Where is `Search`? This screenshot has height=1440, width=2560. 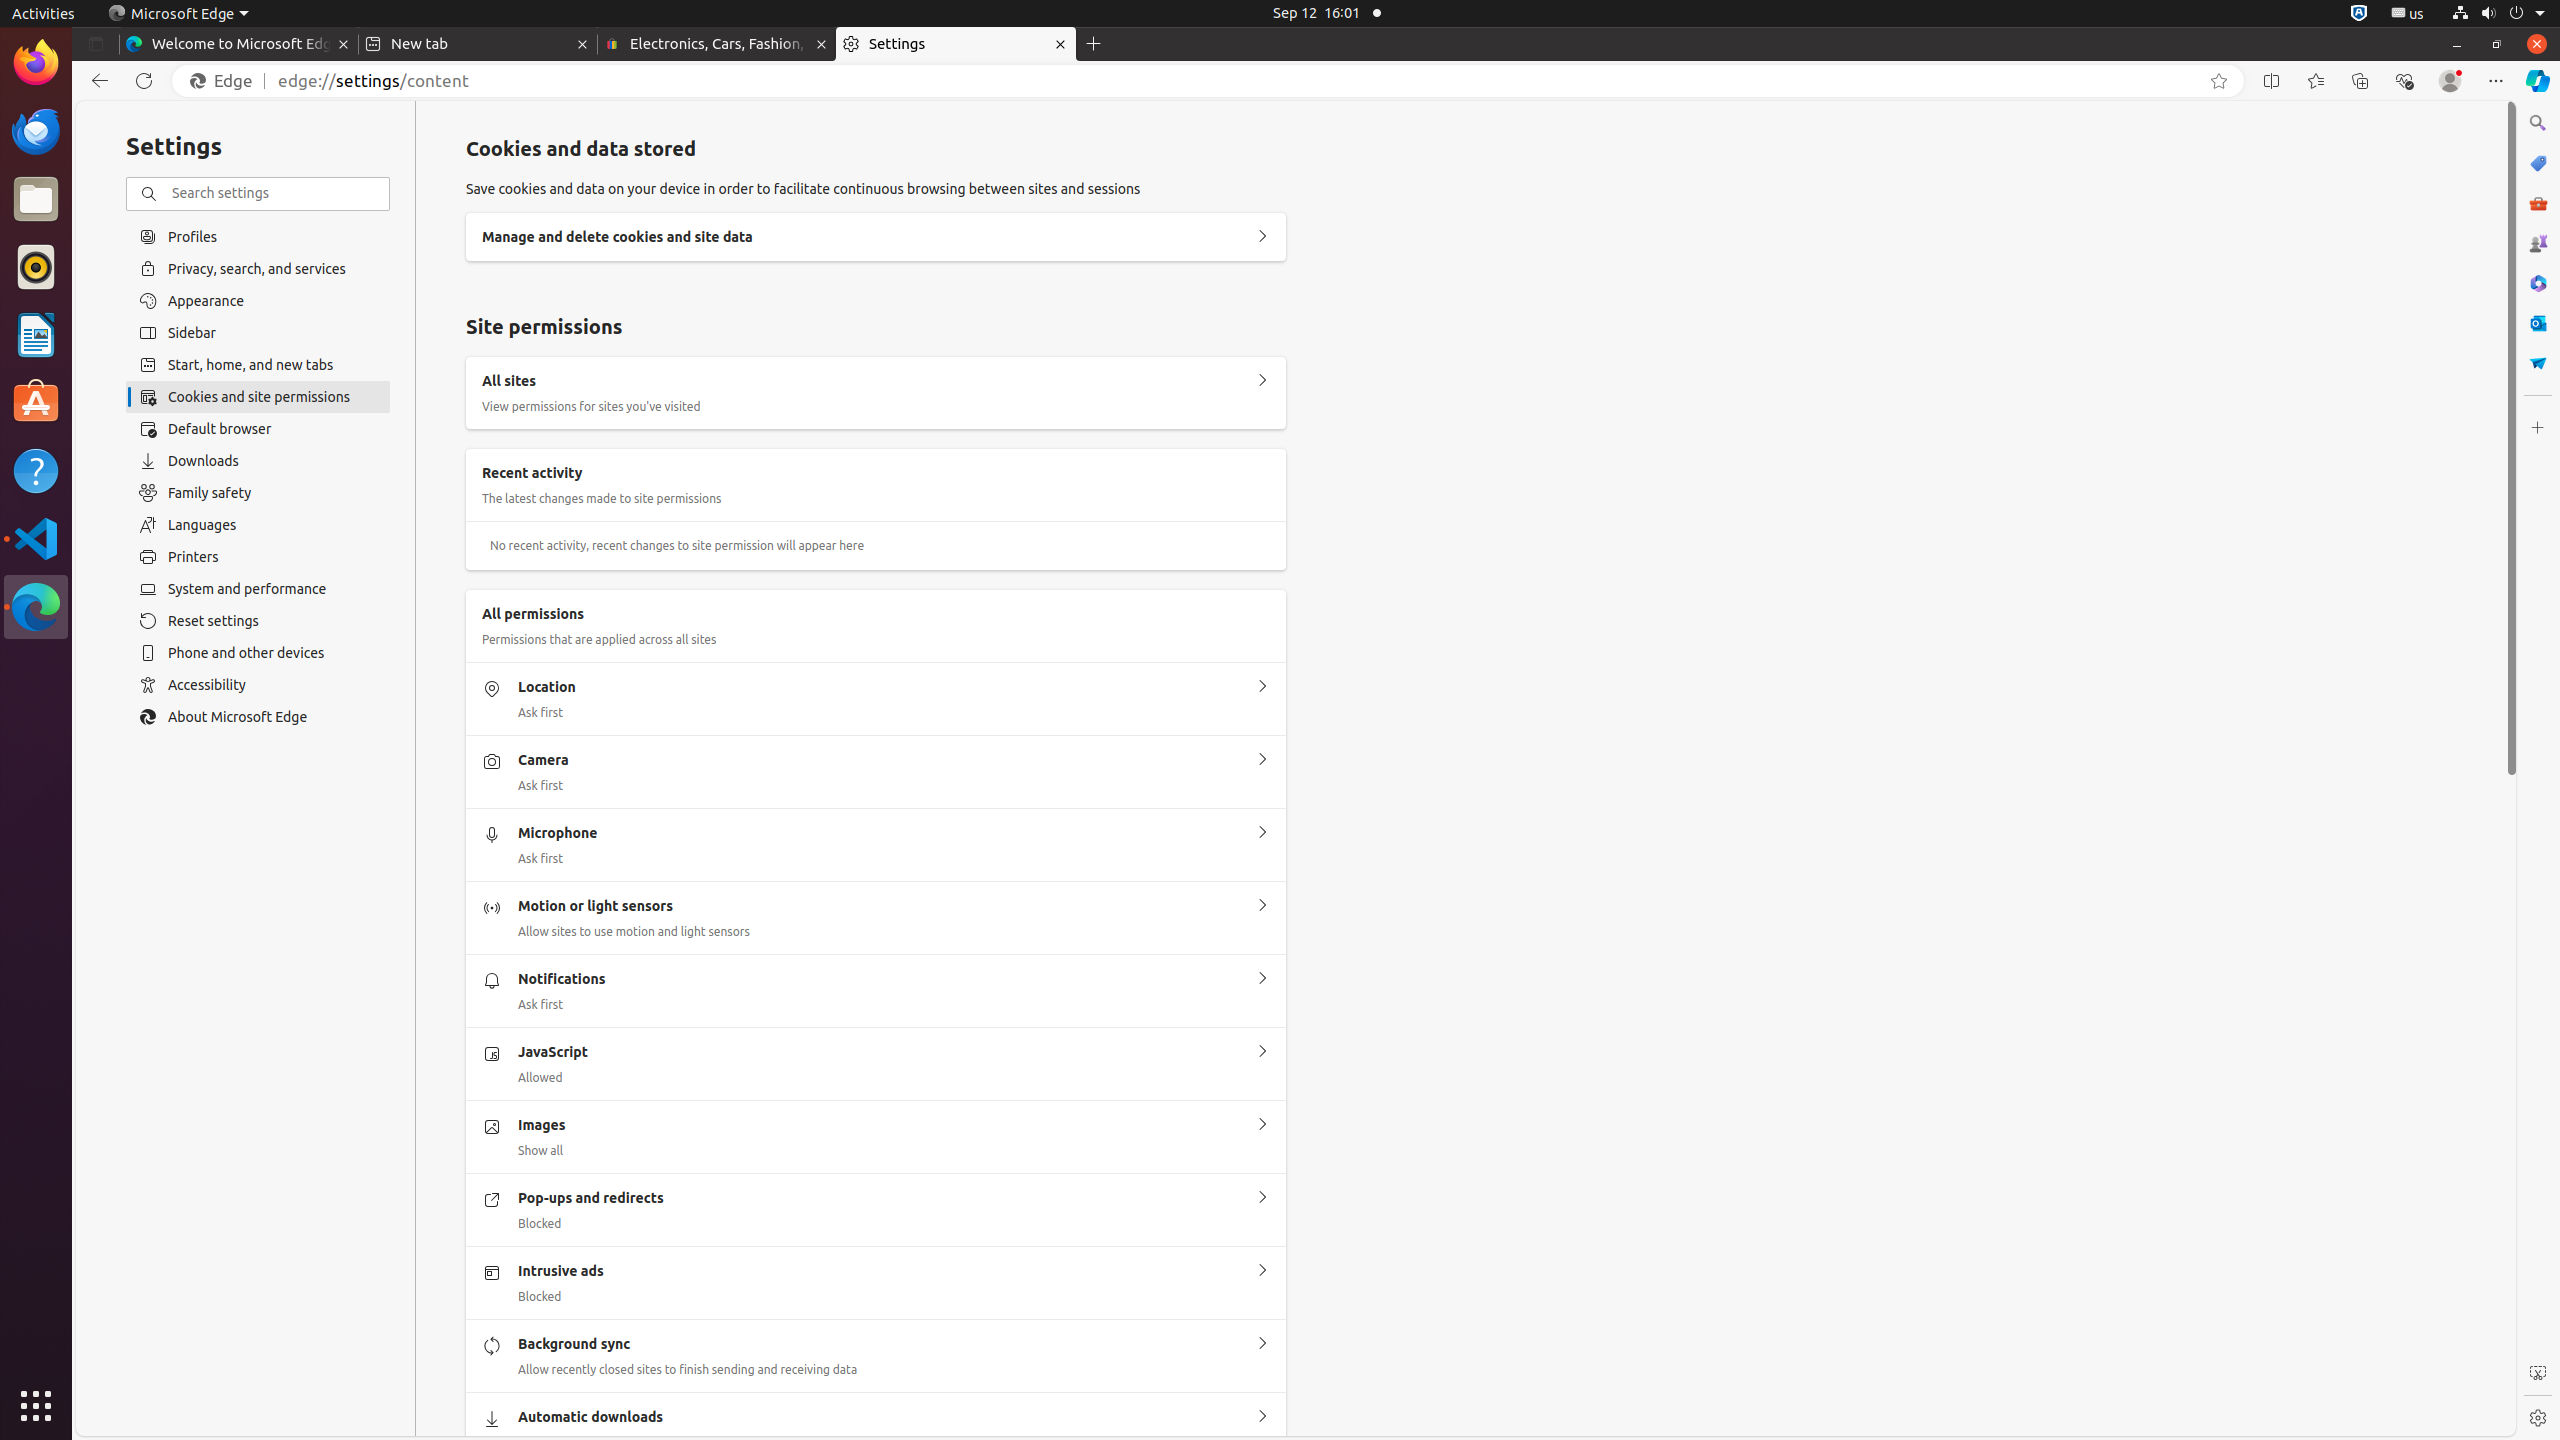
Search is located at coordinates (2538, 123).